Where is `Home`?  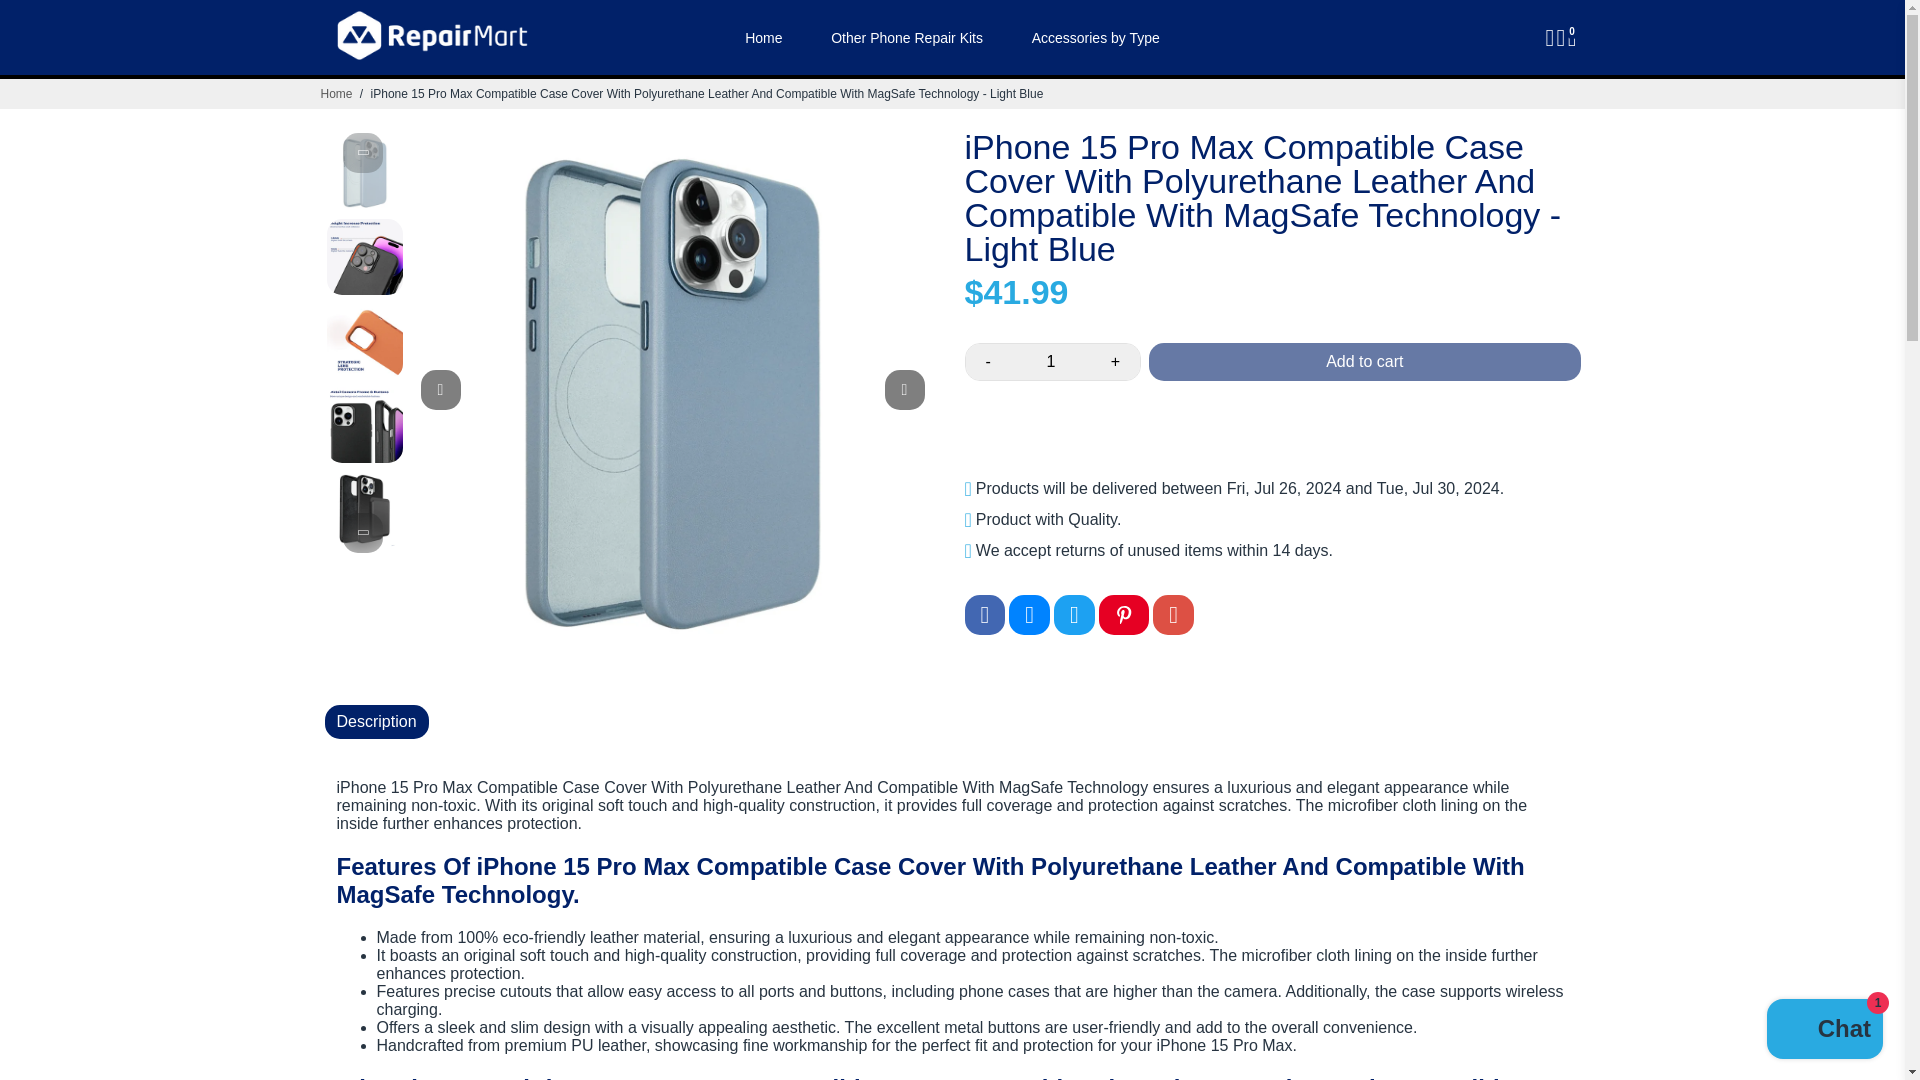 Home is located at coordinates (764, 37).